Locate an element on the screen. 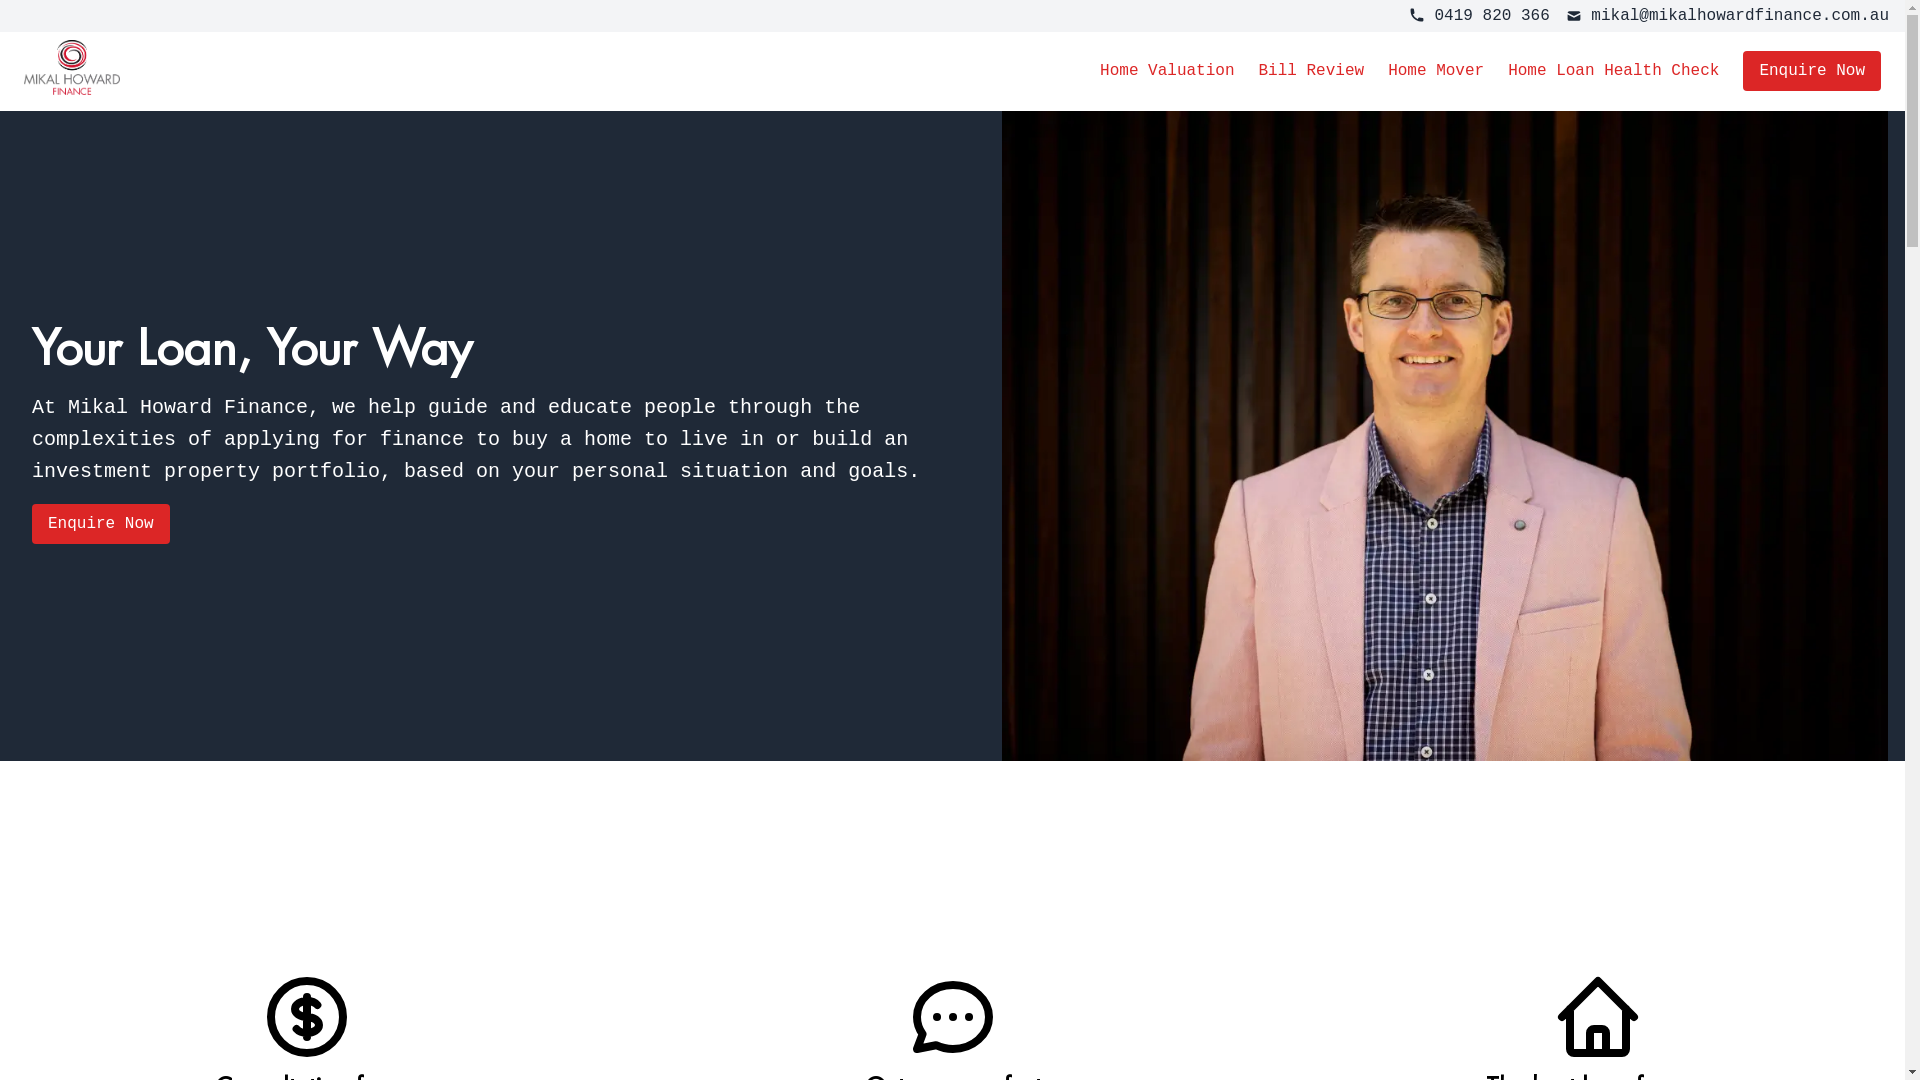 The width and height of the screenshot is (1920, 1080). Enquire Now is located at coordinates (1812, 71).